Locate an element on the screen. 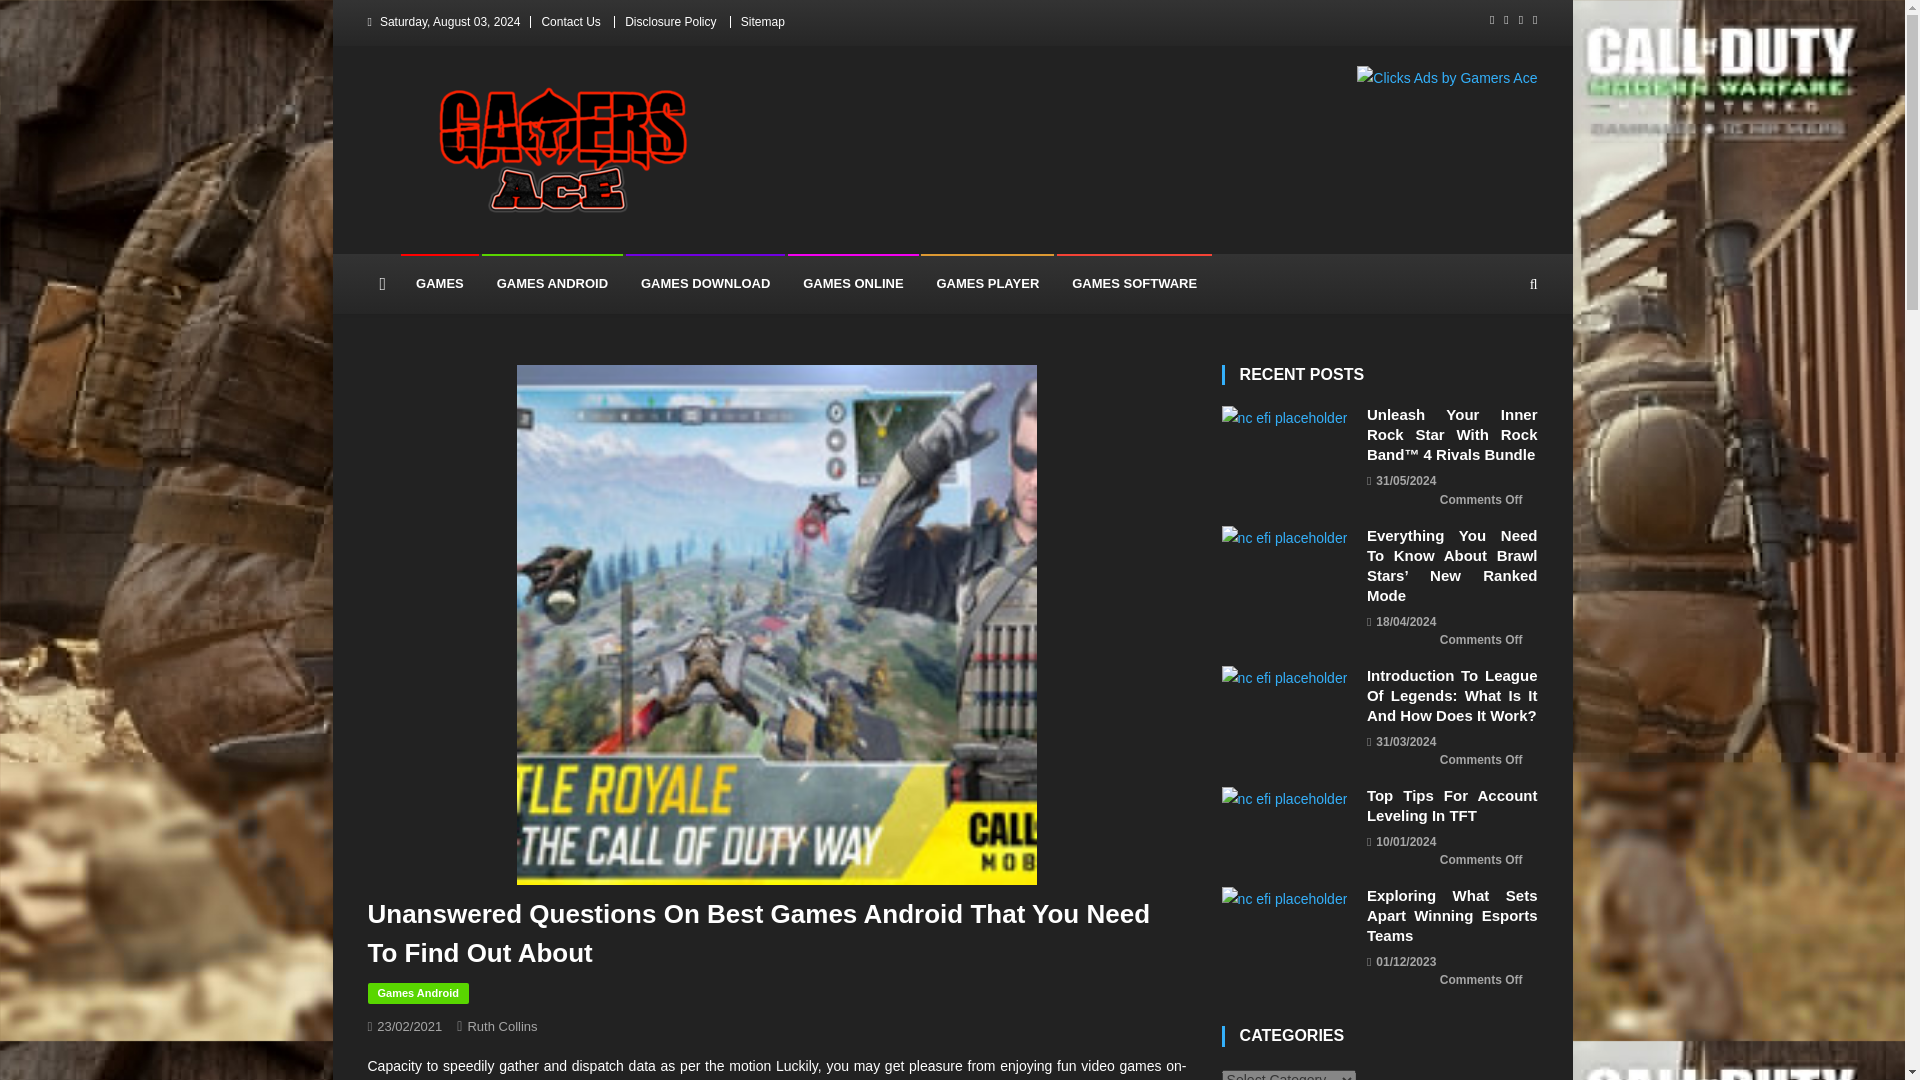 The image size is (1920, 1080). GAMES ONLINE is located at coordinates (852, 284).